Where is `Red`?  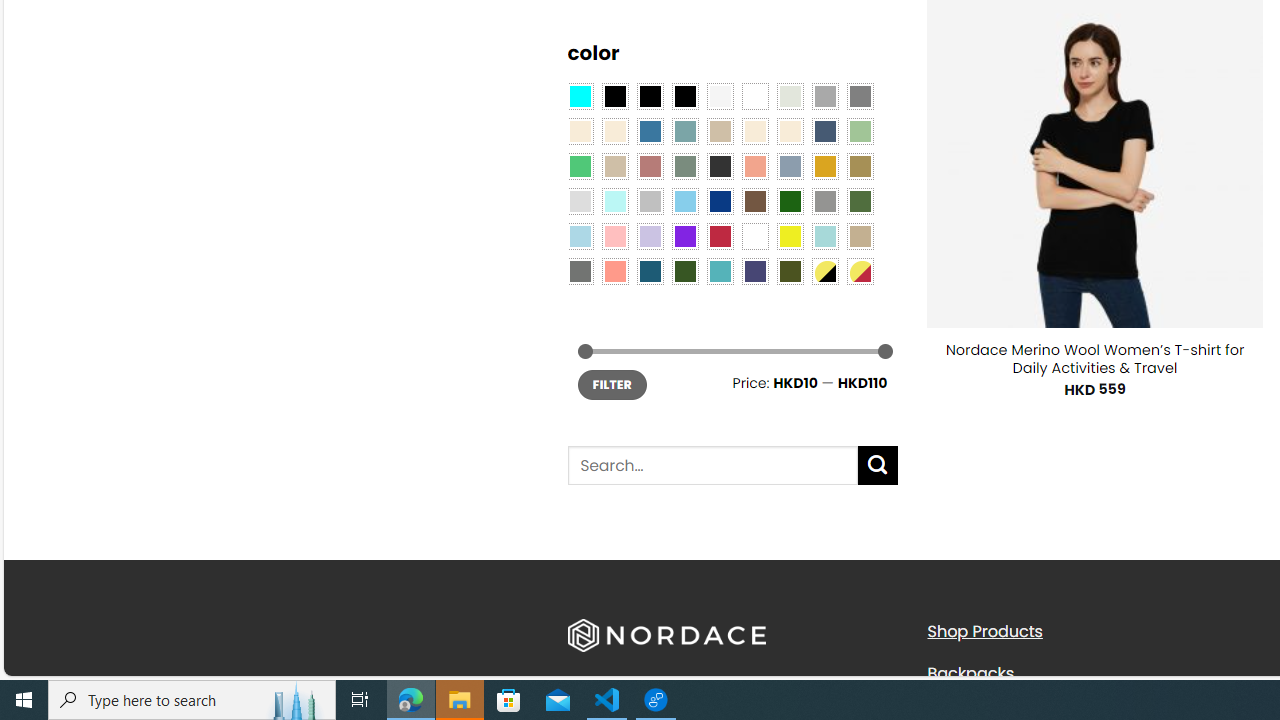
Red is located at coordinates (720, 236).